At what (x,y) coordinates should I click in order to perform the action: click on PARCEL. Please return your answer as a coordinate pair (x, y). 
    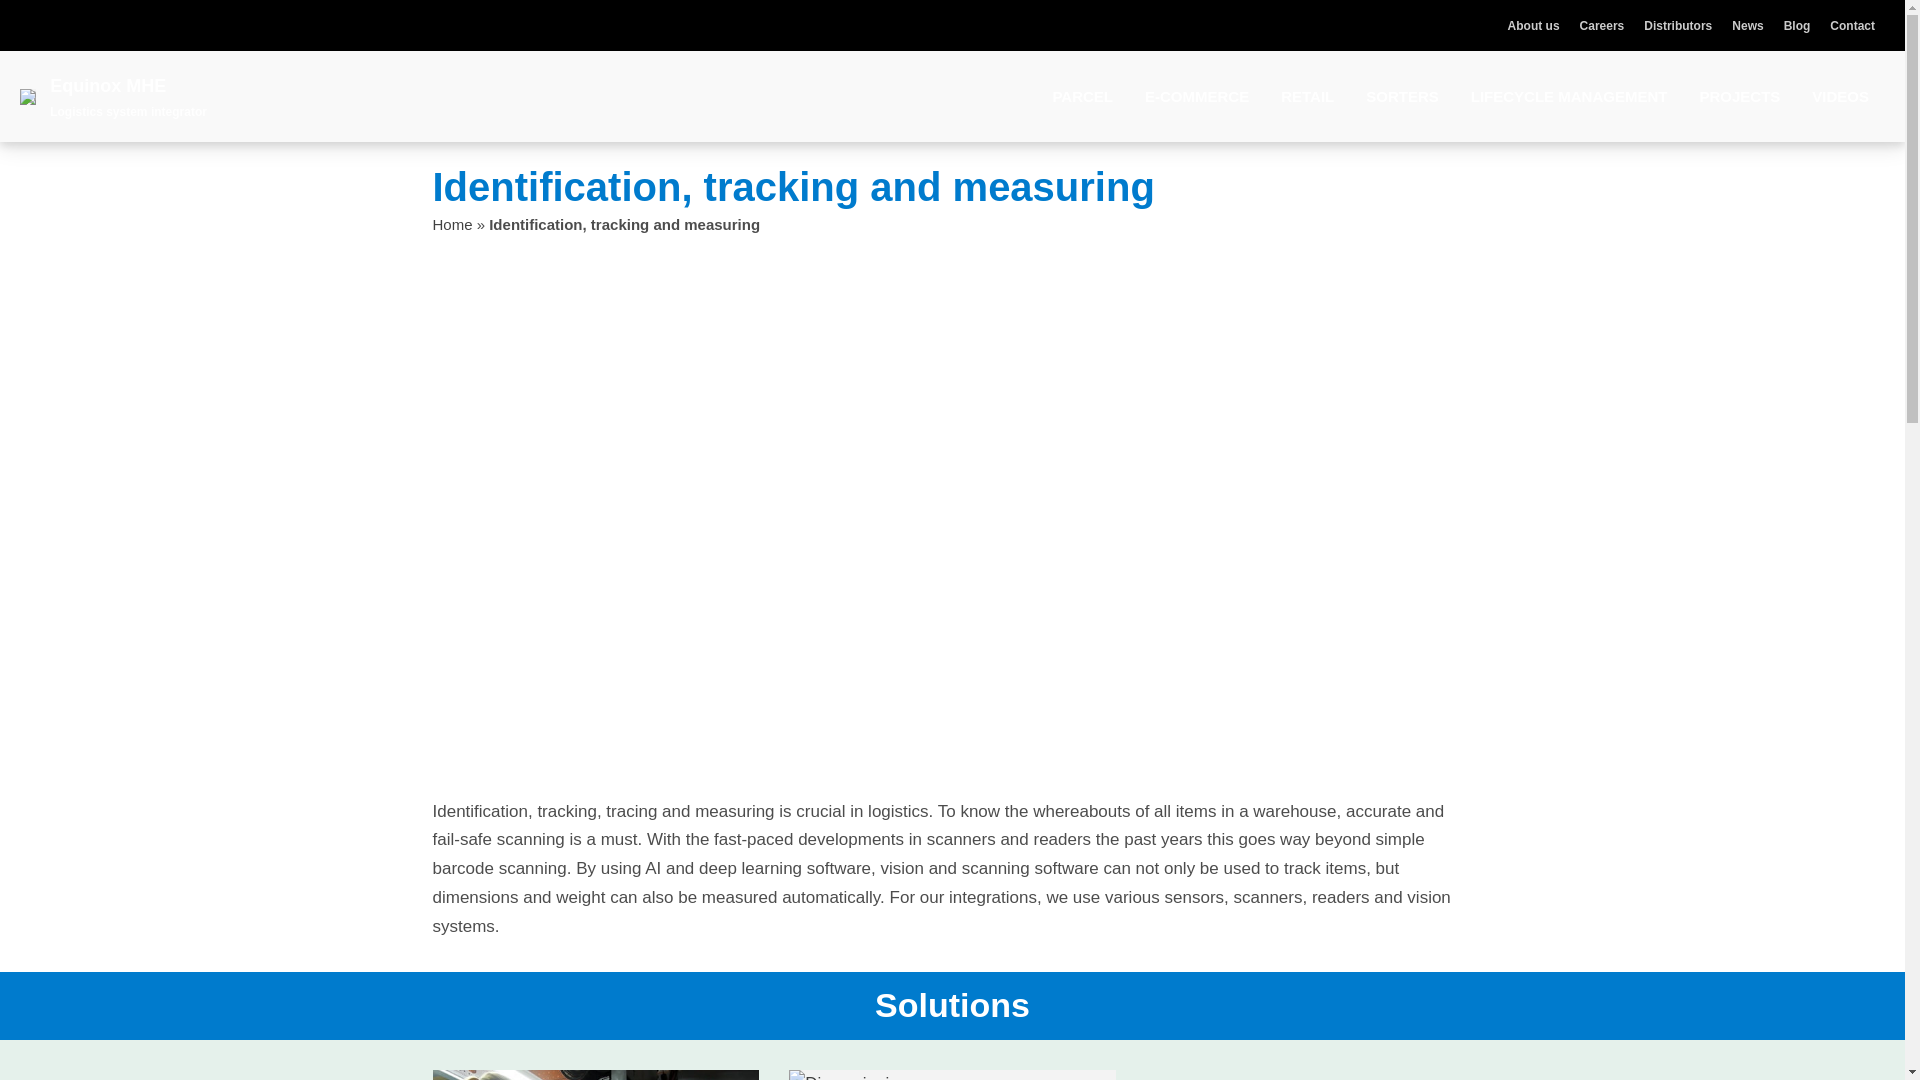
    Looking at the image, I should click on (1082, 97).